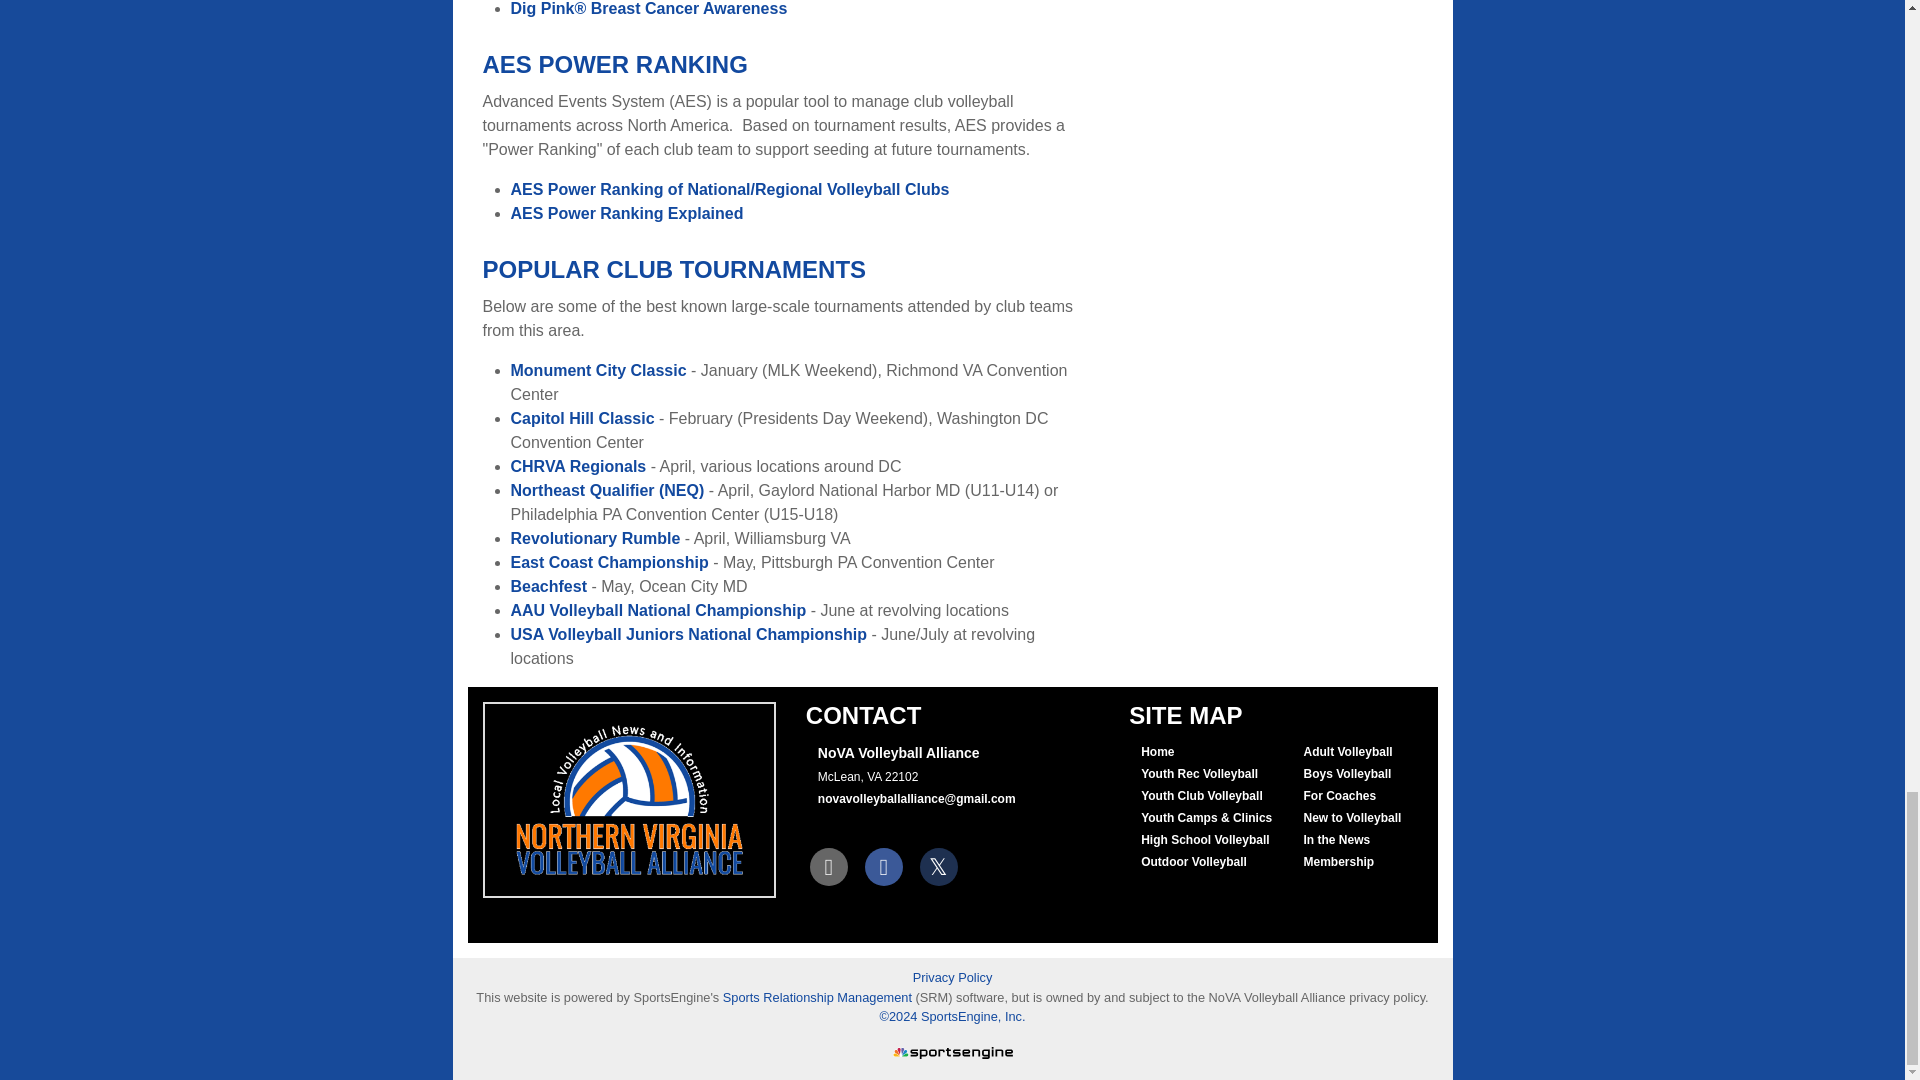 This screenshot has width=1920, height=1080. Describe the element at coordinates (938, 865) in the screenshot. I see `X App` at that location.